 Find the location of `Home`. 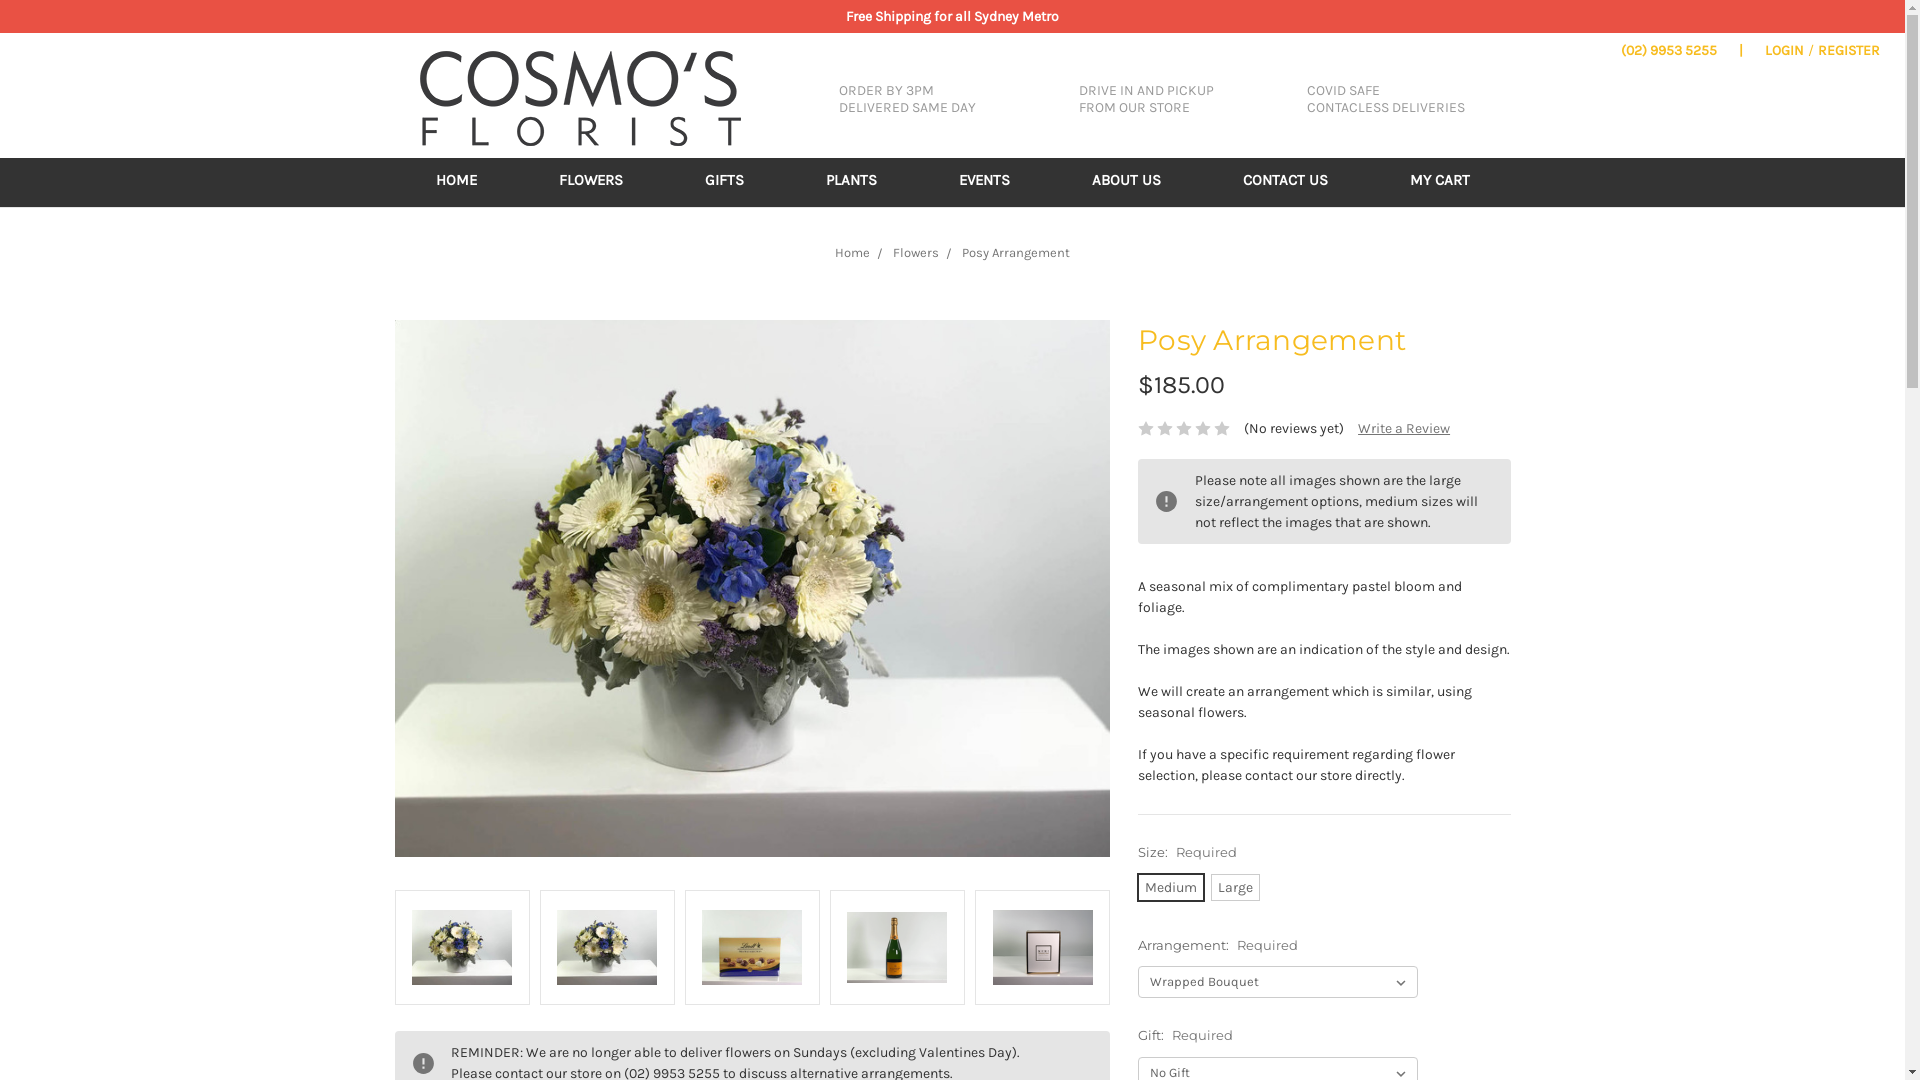

Home is located at coordinates (852, 252).